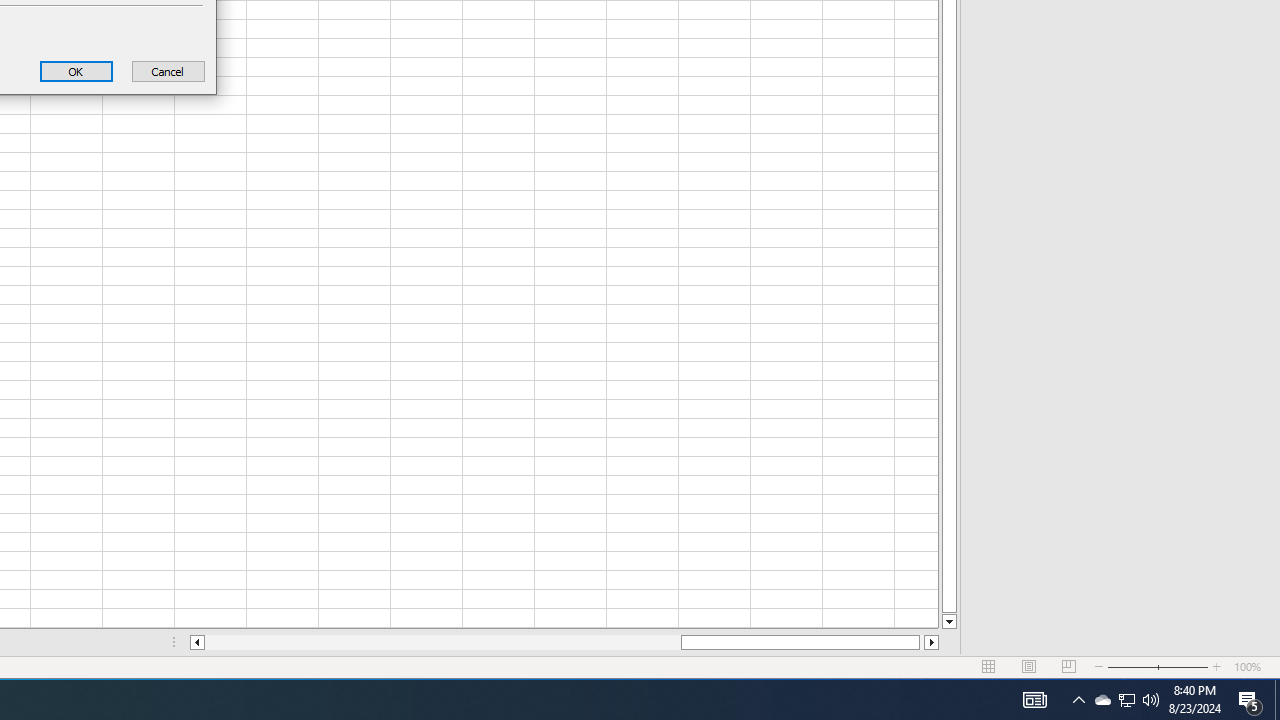  I want to click on Page left, so click(442, 642).